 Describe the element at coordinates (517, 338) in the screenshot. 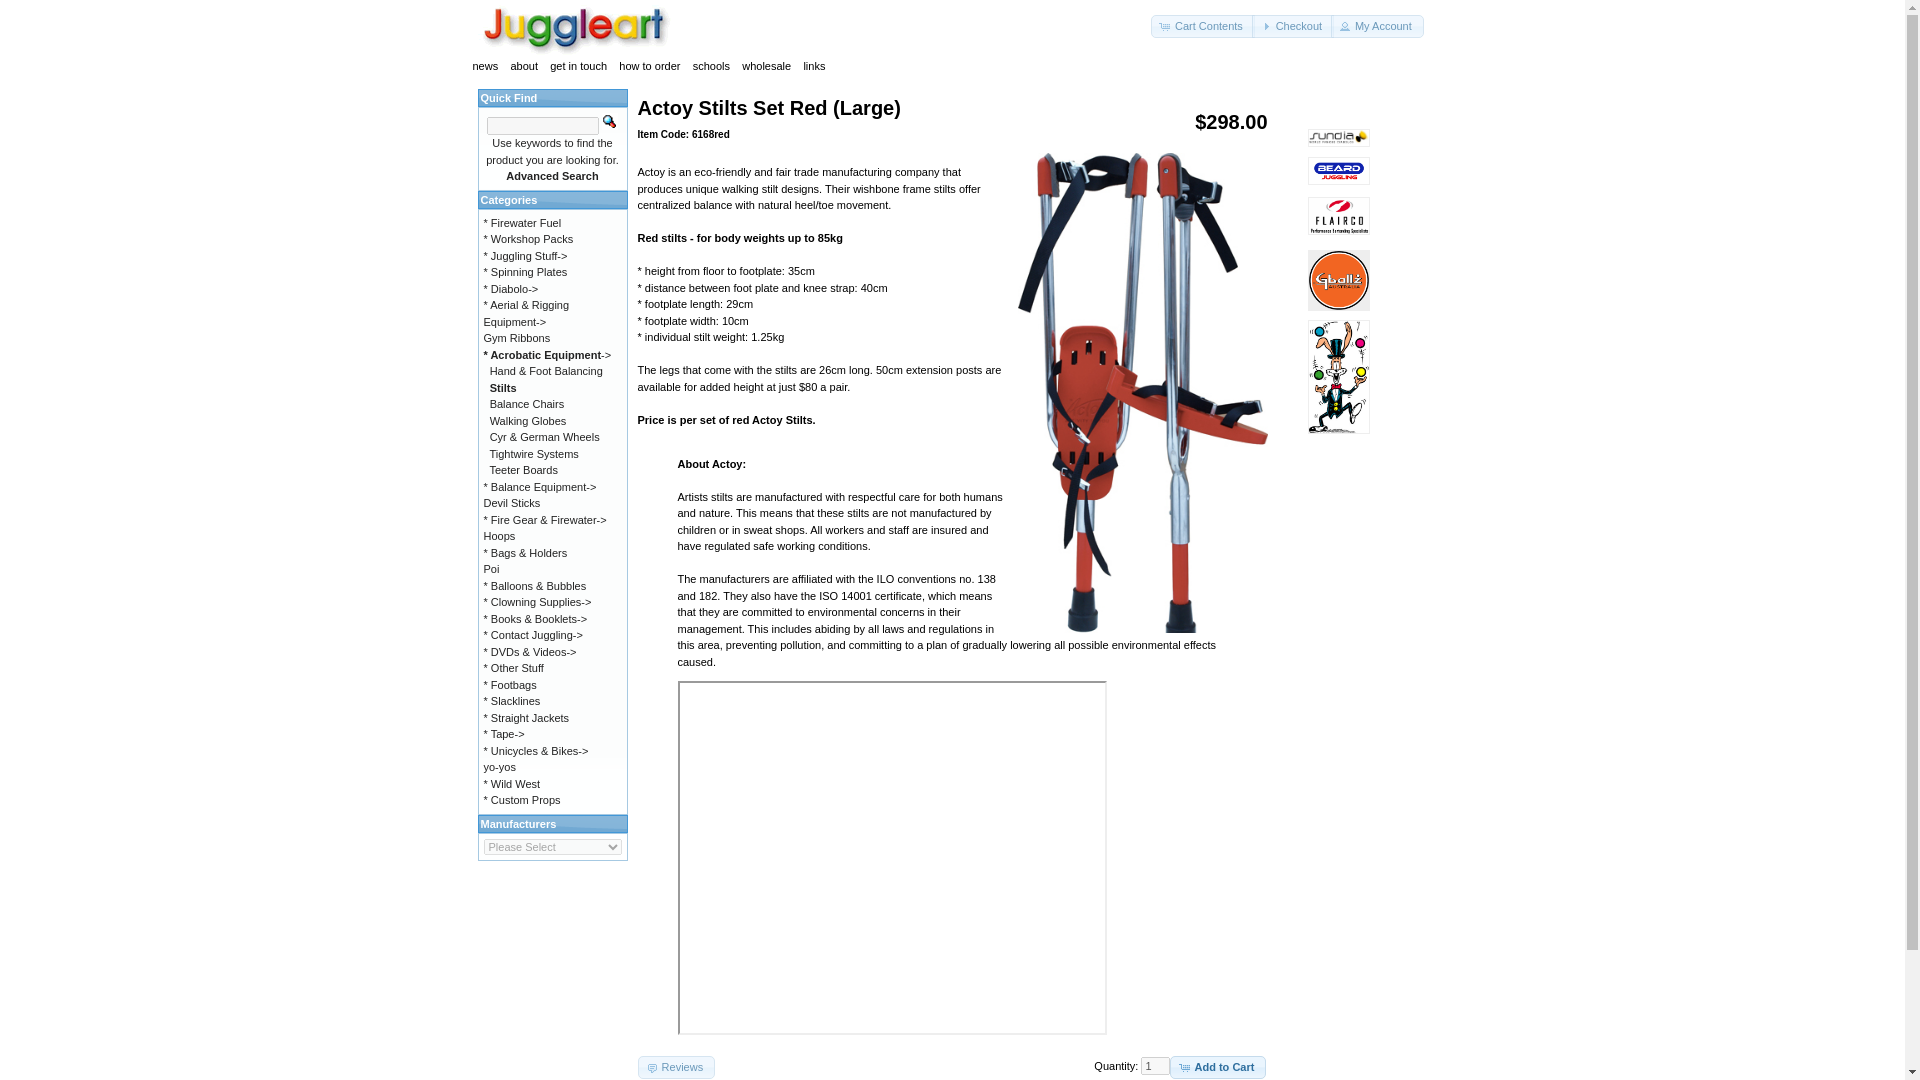

I see `Gym Ribbons` at that location.